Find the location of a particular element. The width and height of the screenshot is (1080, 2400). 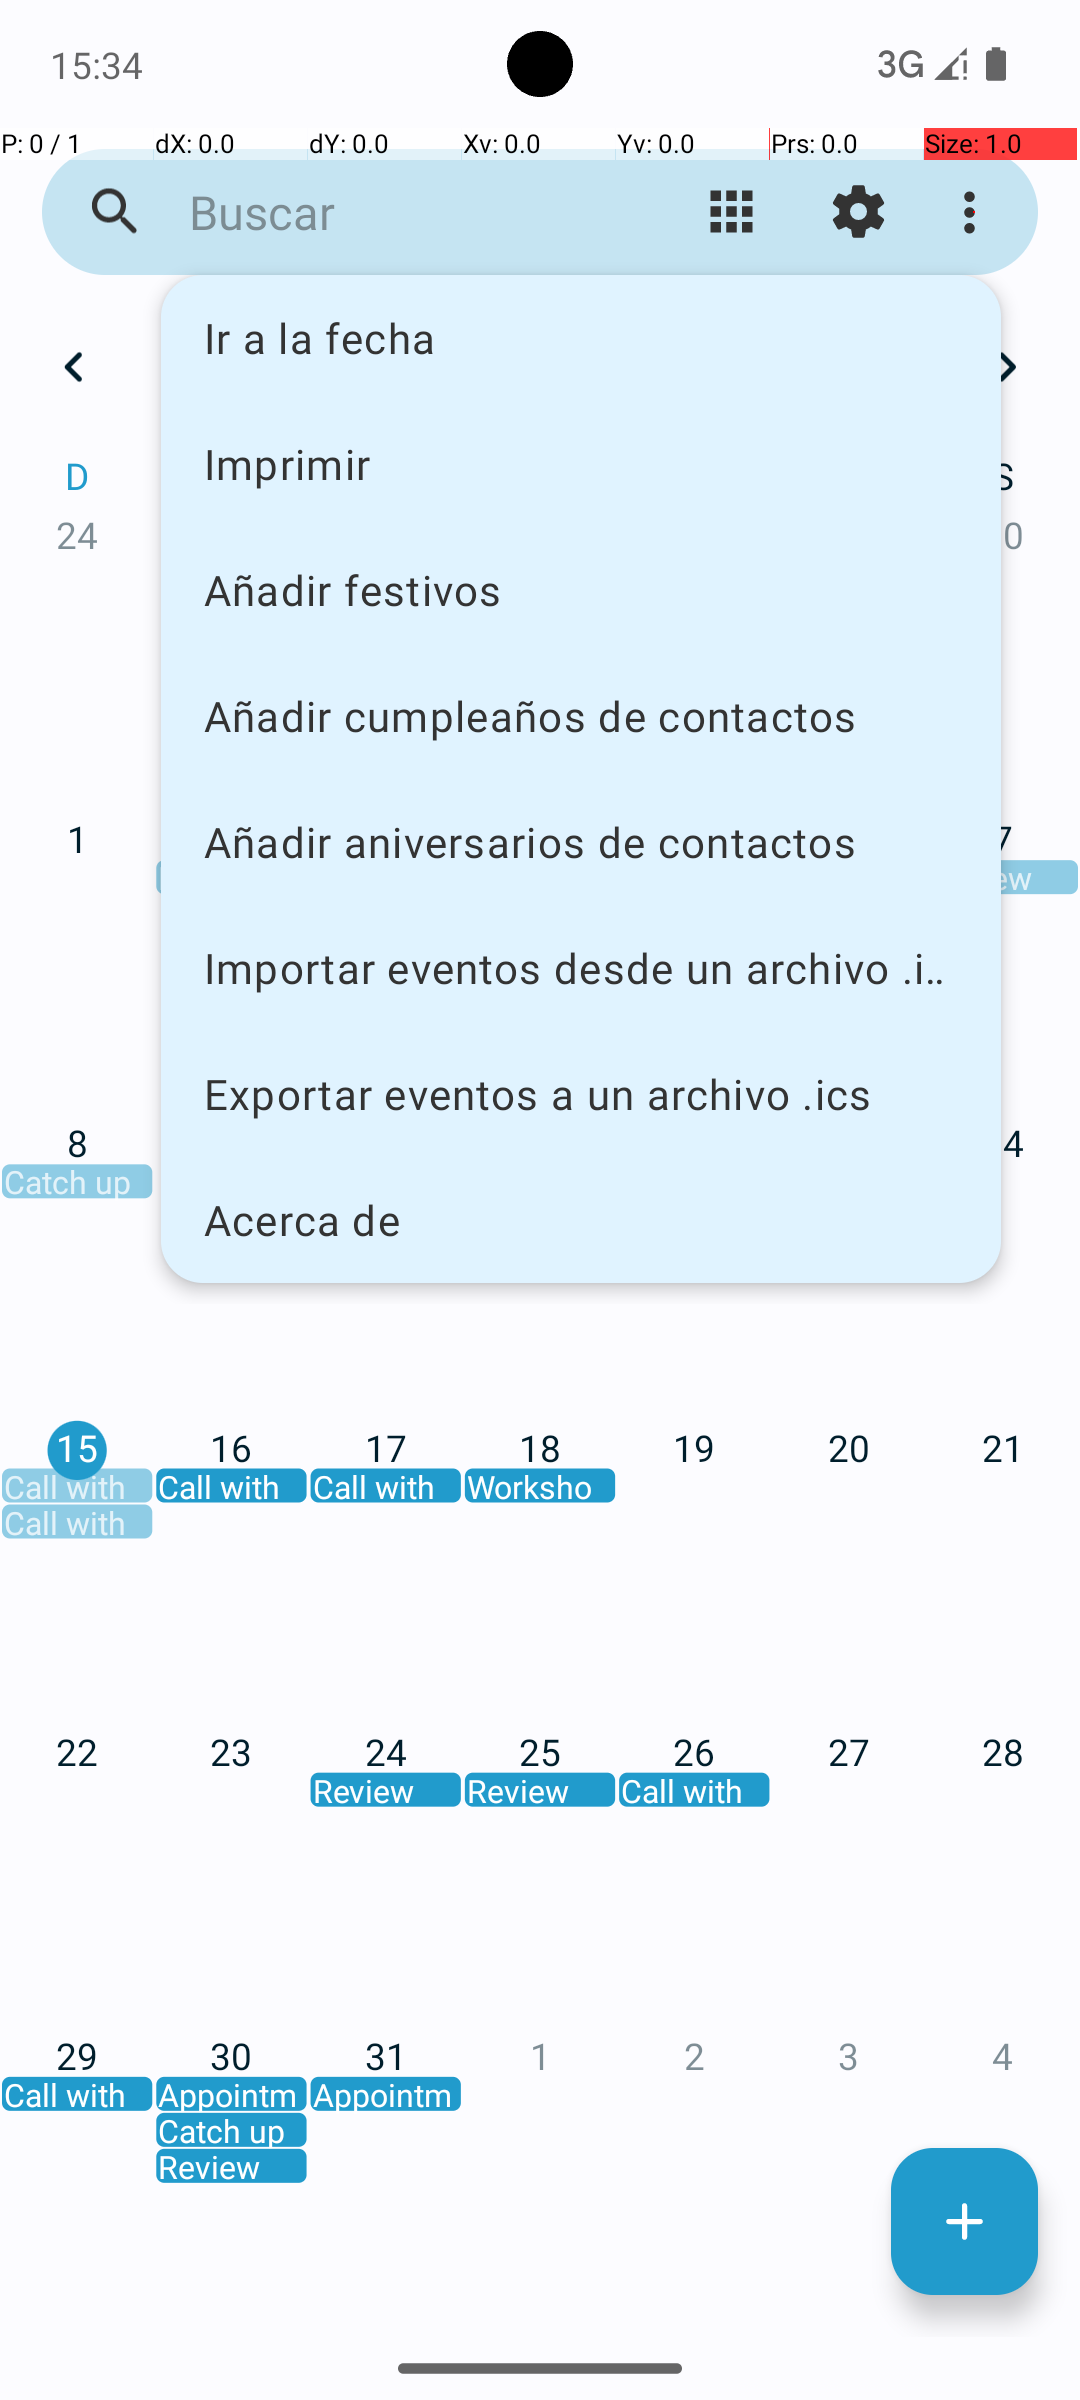

Importar eventos desde un archivo .ics is located at coordinates (581, 968).